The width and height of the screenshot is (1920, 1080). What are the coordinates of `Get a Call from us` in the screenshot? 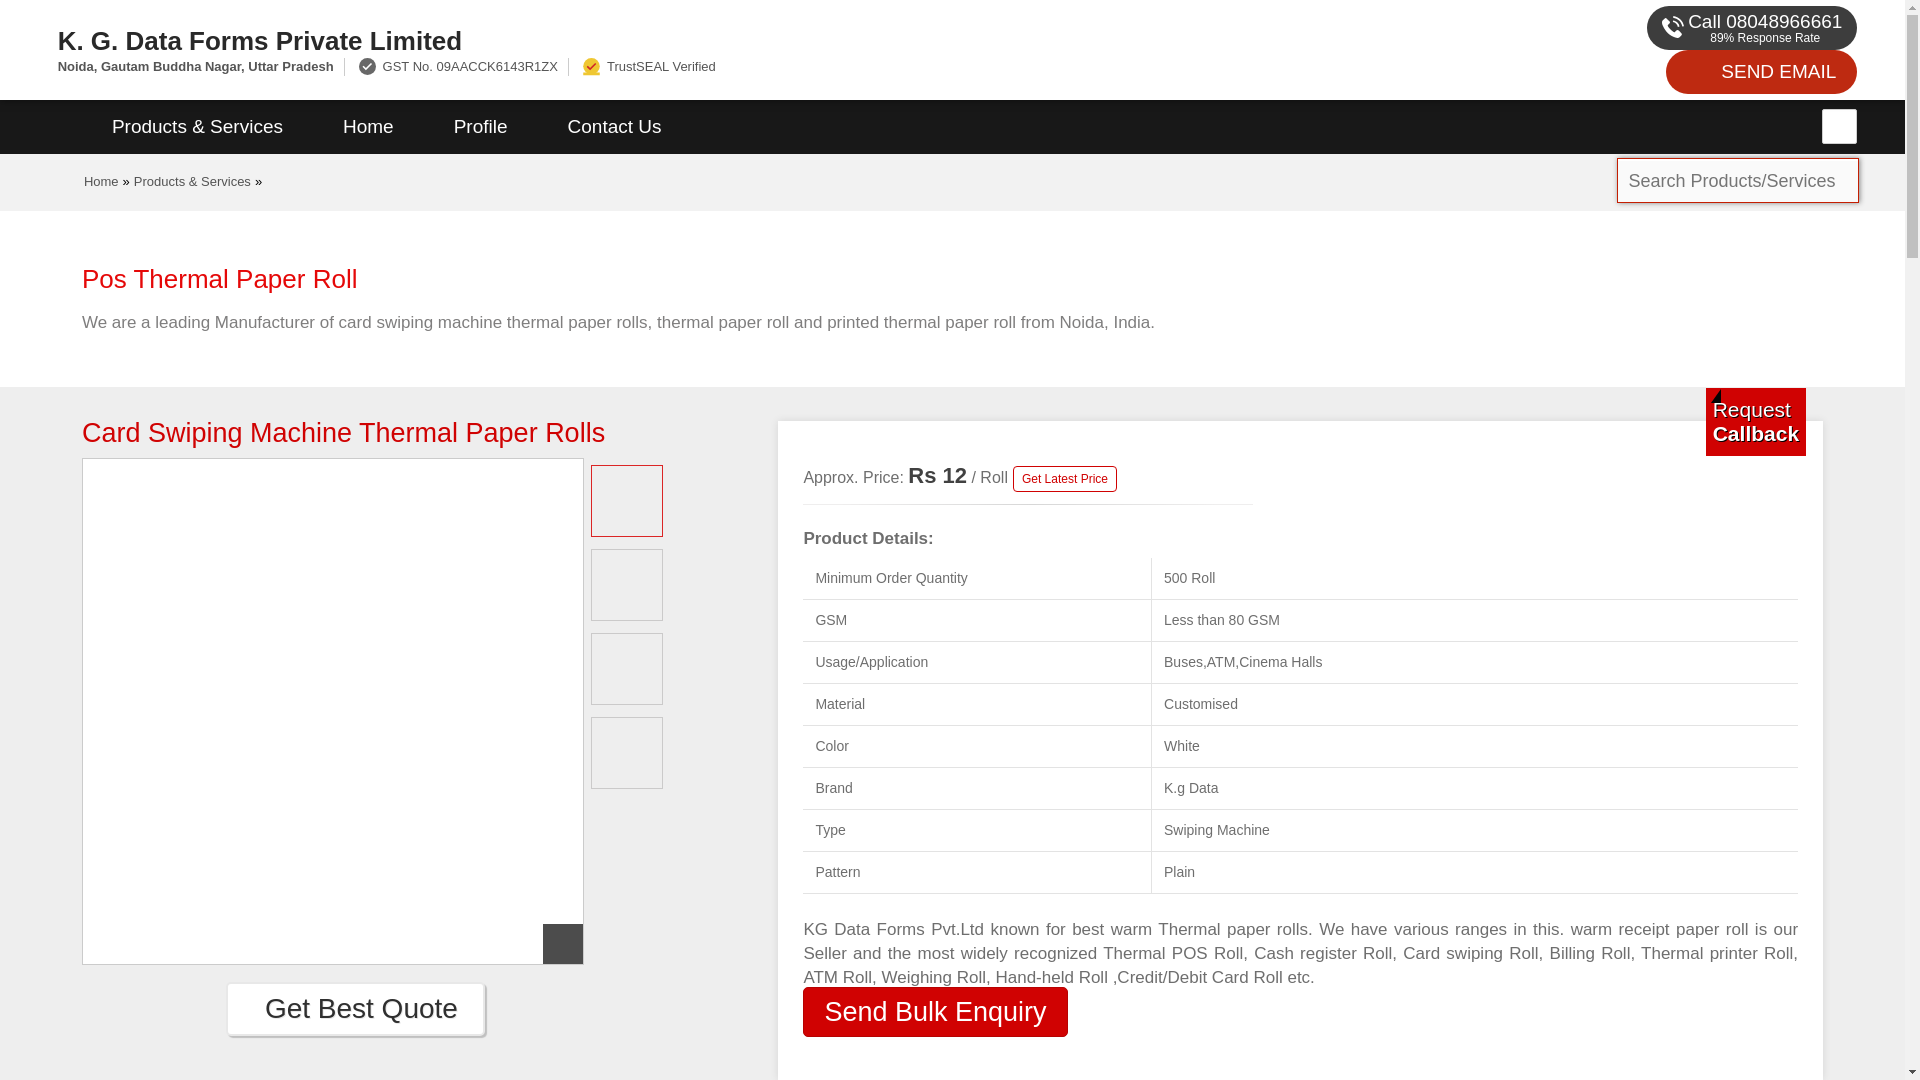 It's located at (1756, 421).